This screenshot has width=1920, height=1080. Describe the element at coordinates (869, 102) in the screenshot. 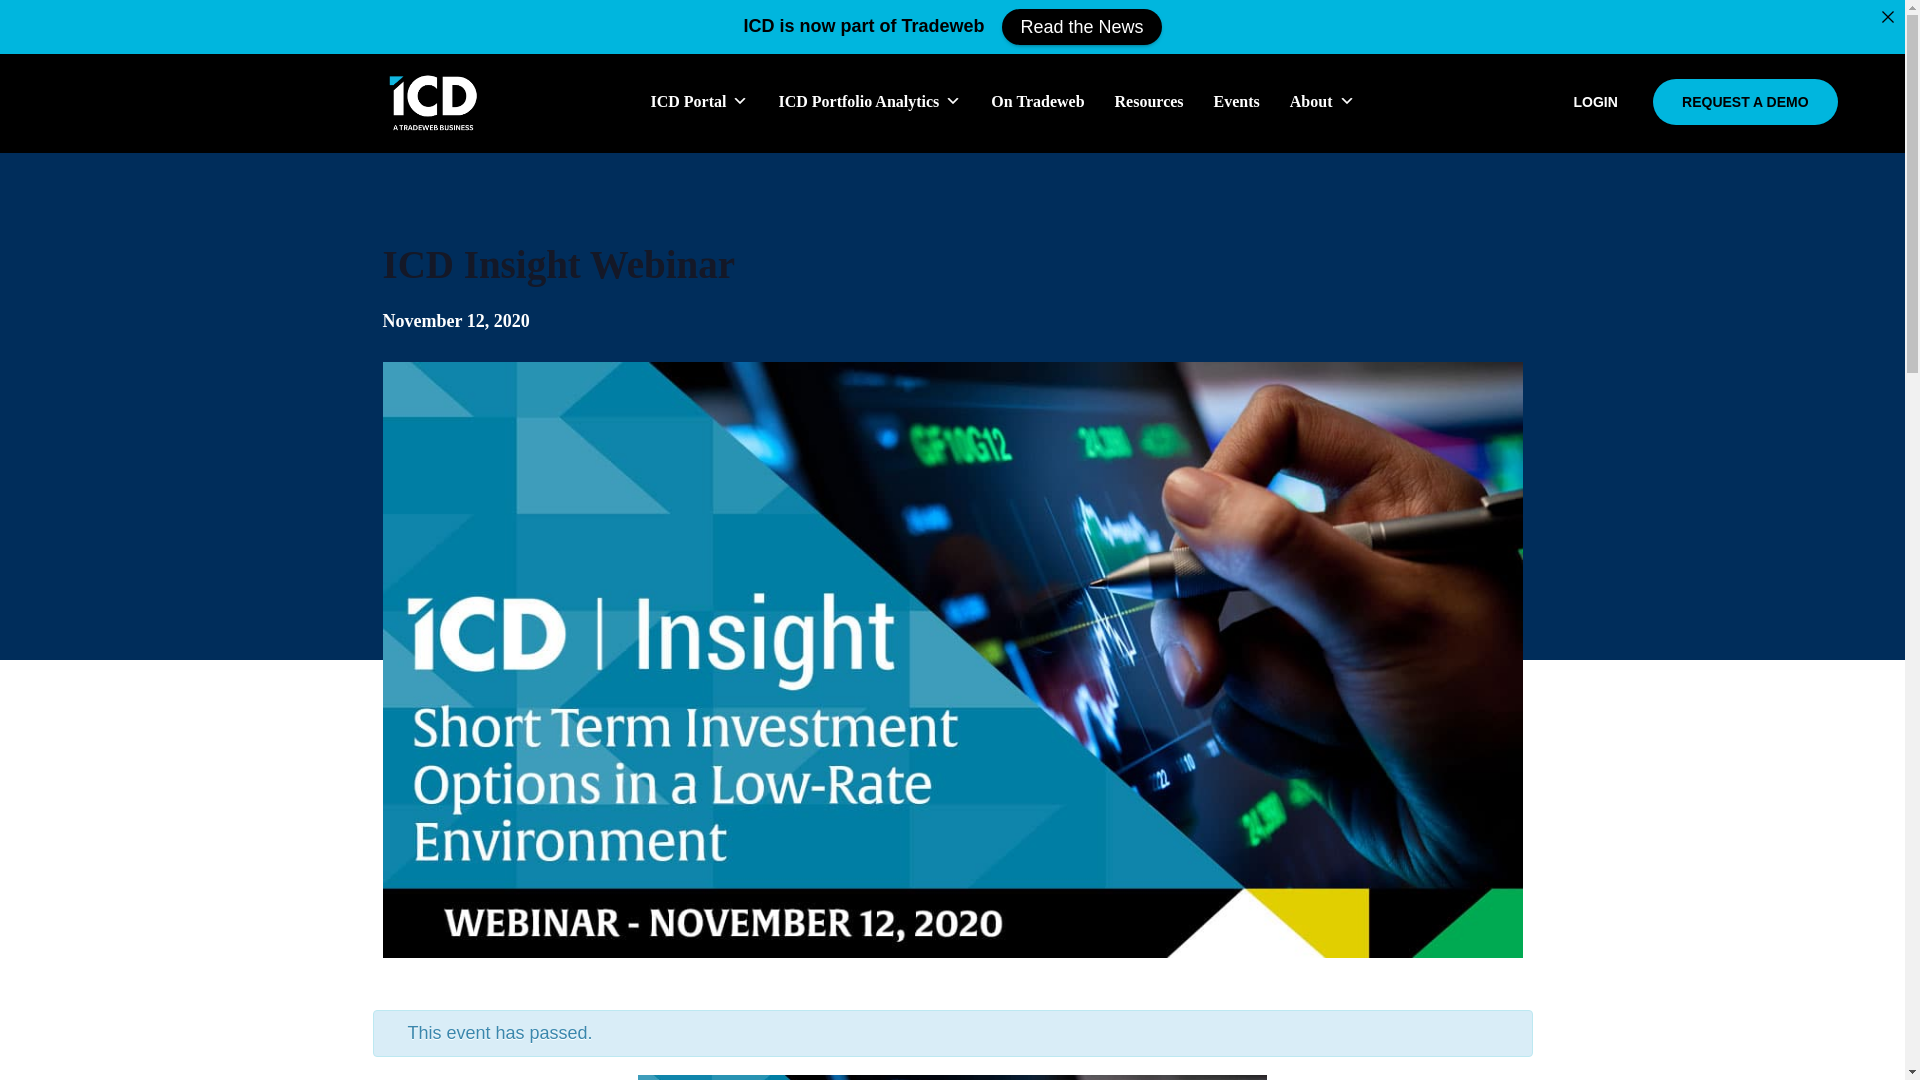

I see `ICD Portfolio Analytics` at that location.